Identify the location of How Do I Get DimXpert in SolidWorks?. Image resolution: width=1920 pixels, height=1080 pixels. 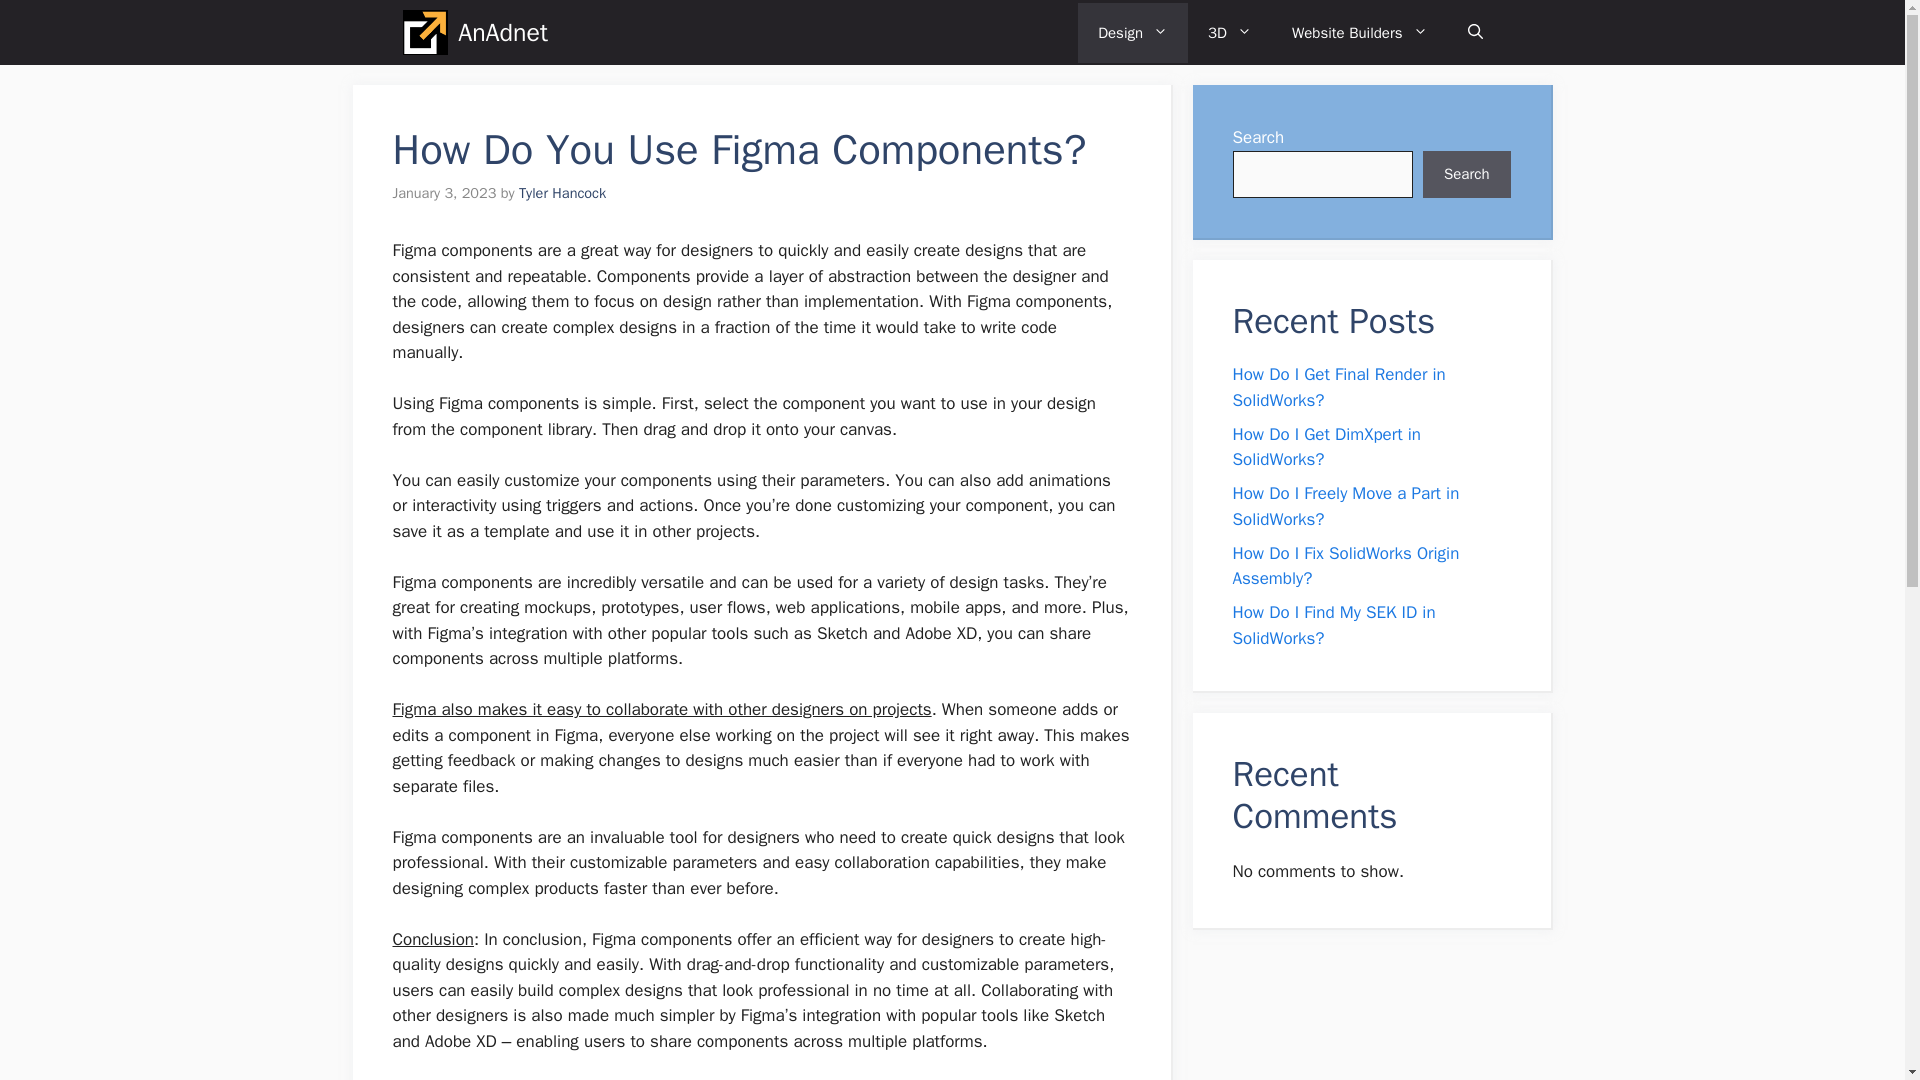
(1326, 447).